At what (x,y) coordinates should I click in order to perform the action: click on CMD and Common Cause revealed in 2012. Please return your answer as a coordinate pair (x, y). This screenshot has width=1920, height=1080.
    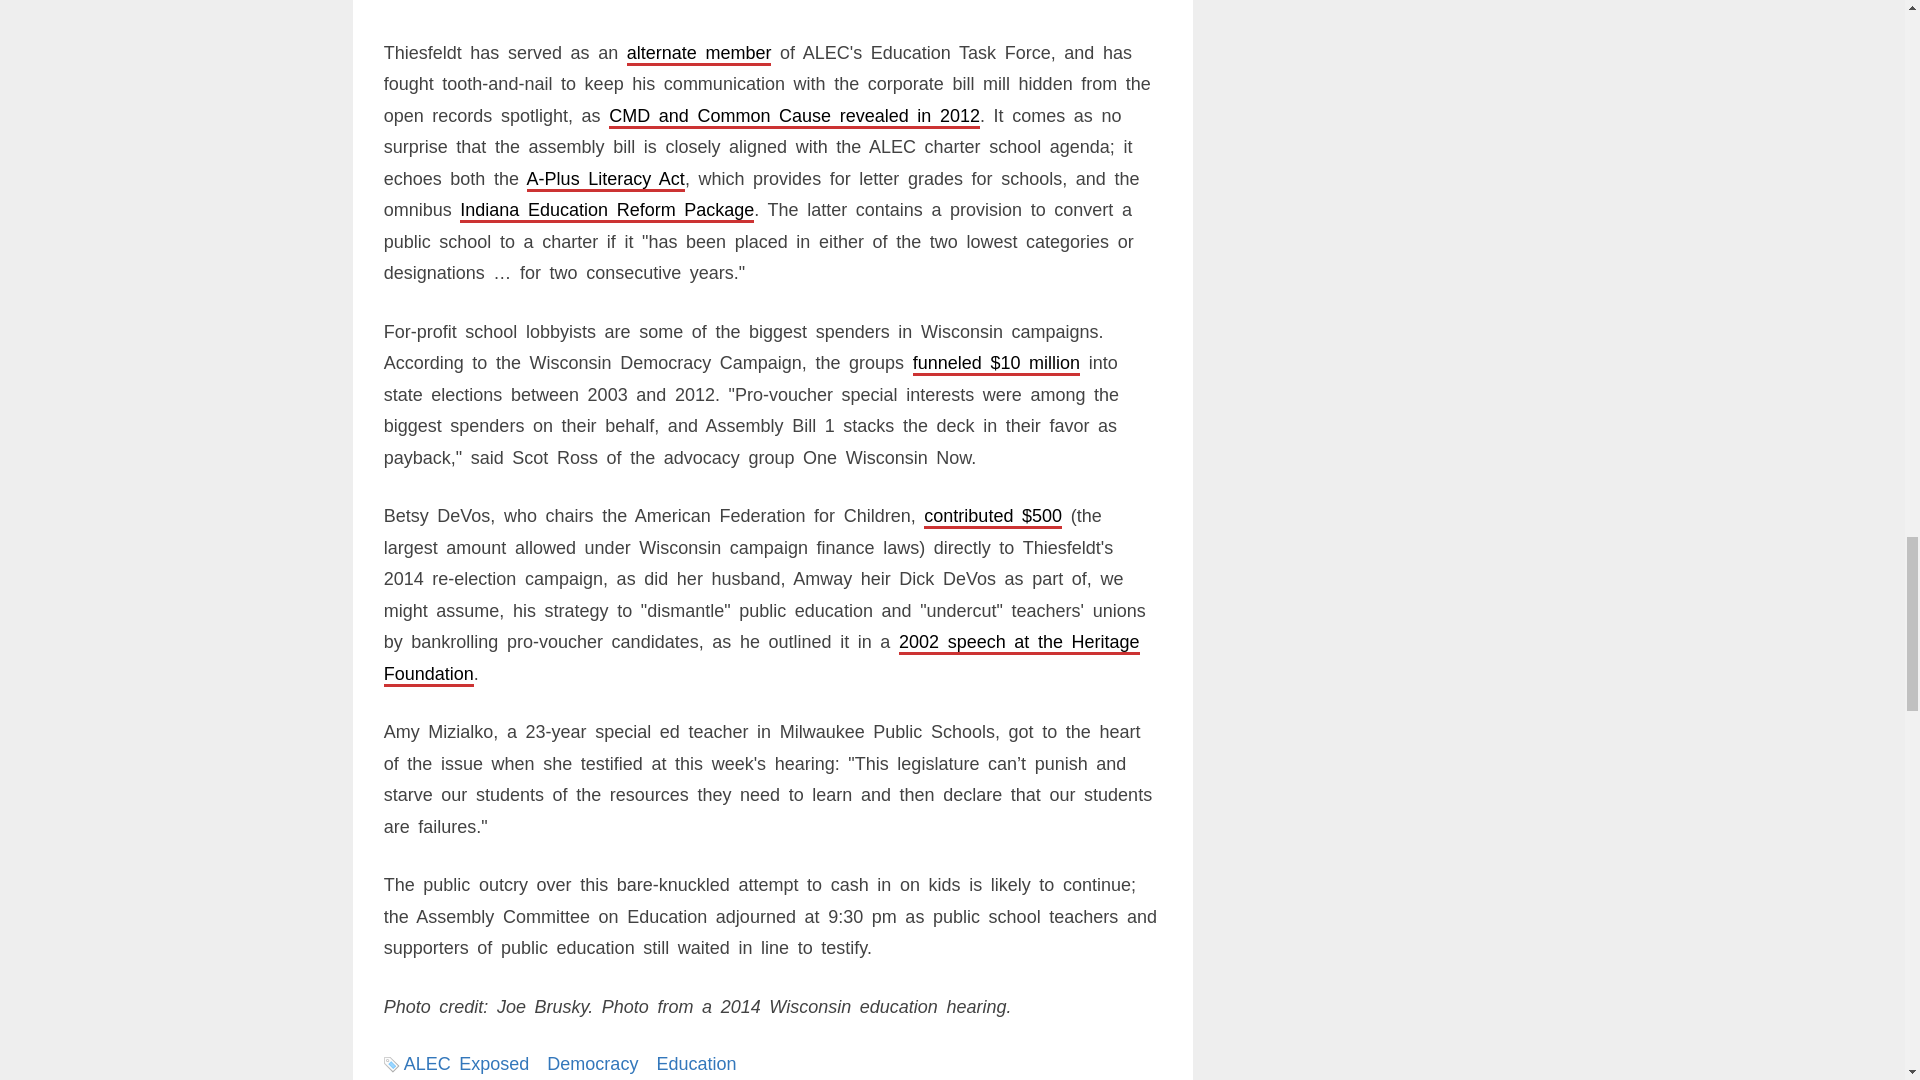
    Looking at the image, I should click on (794, 116).